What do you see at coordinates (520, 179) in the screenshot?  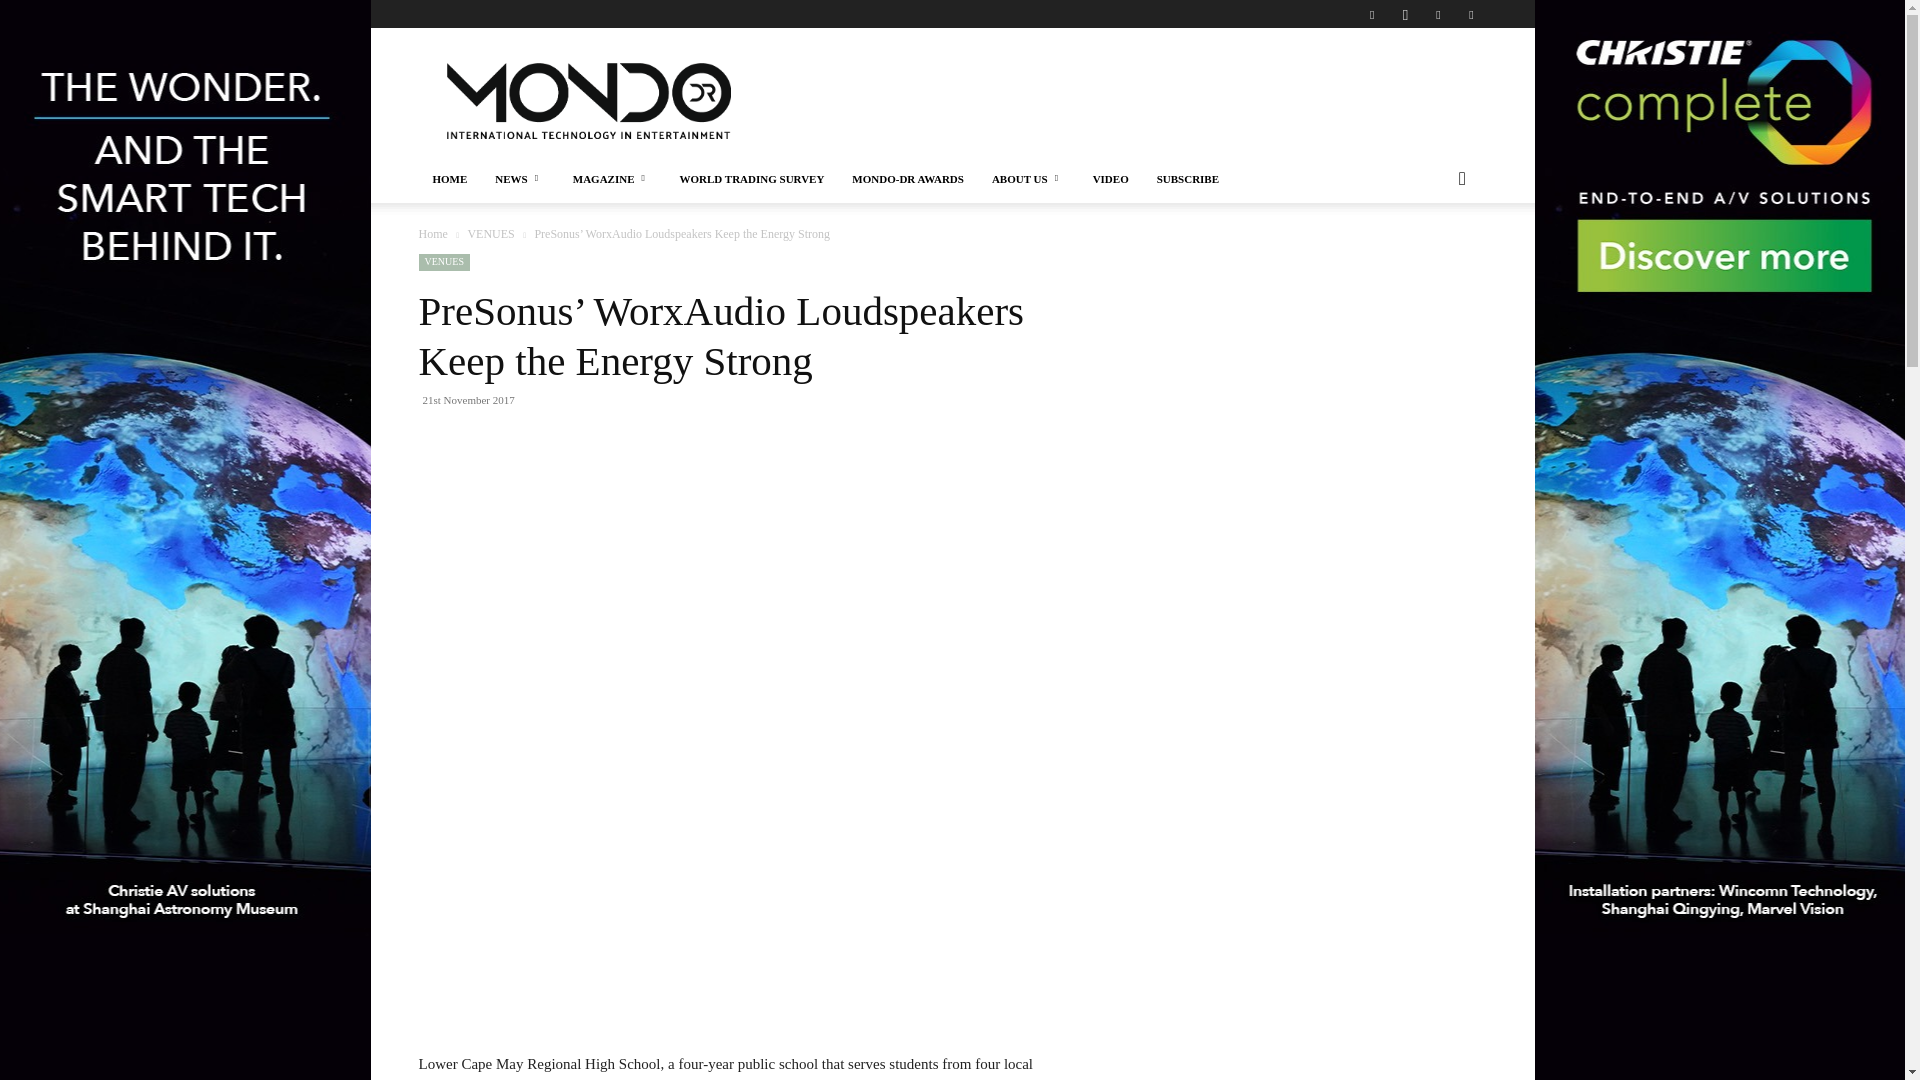 I see `NEWS` at bounding box center [520, 179].